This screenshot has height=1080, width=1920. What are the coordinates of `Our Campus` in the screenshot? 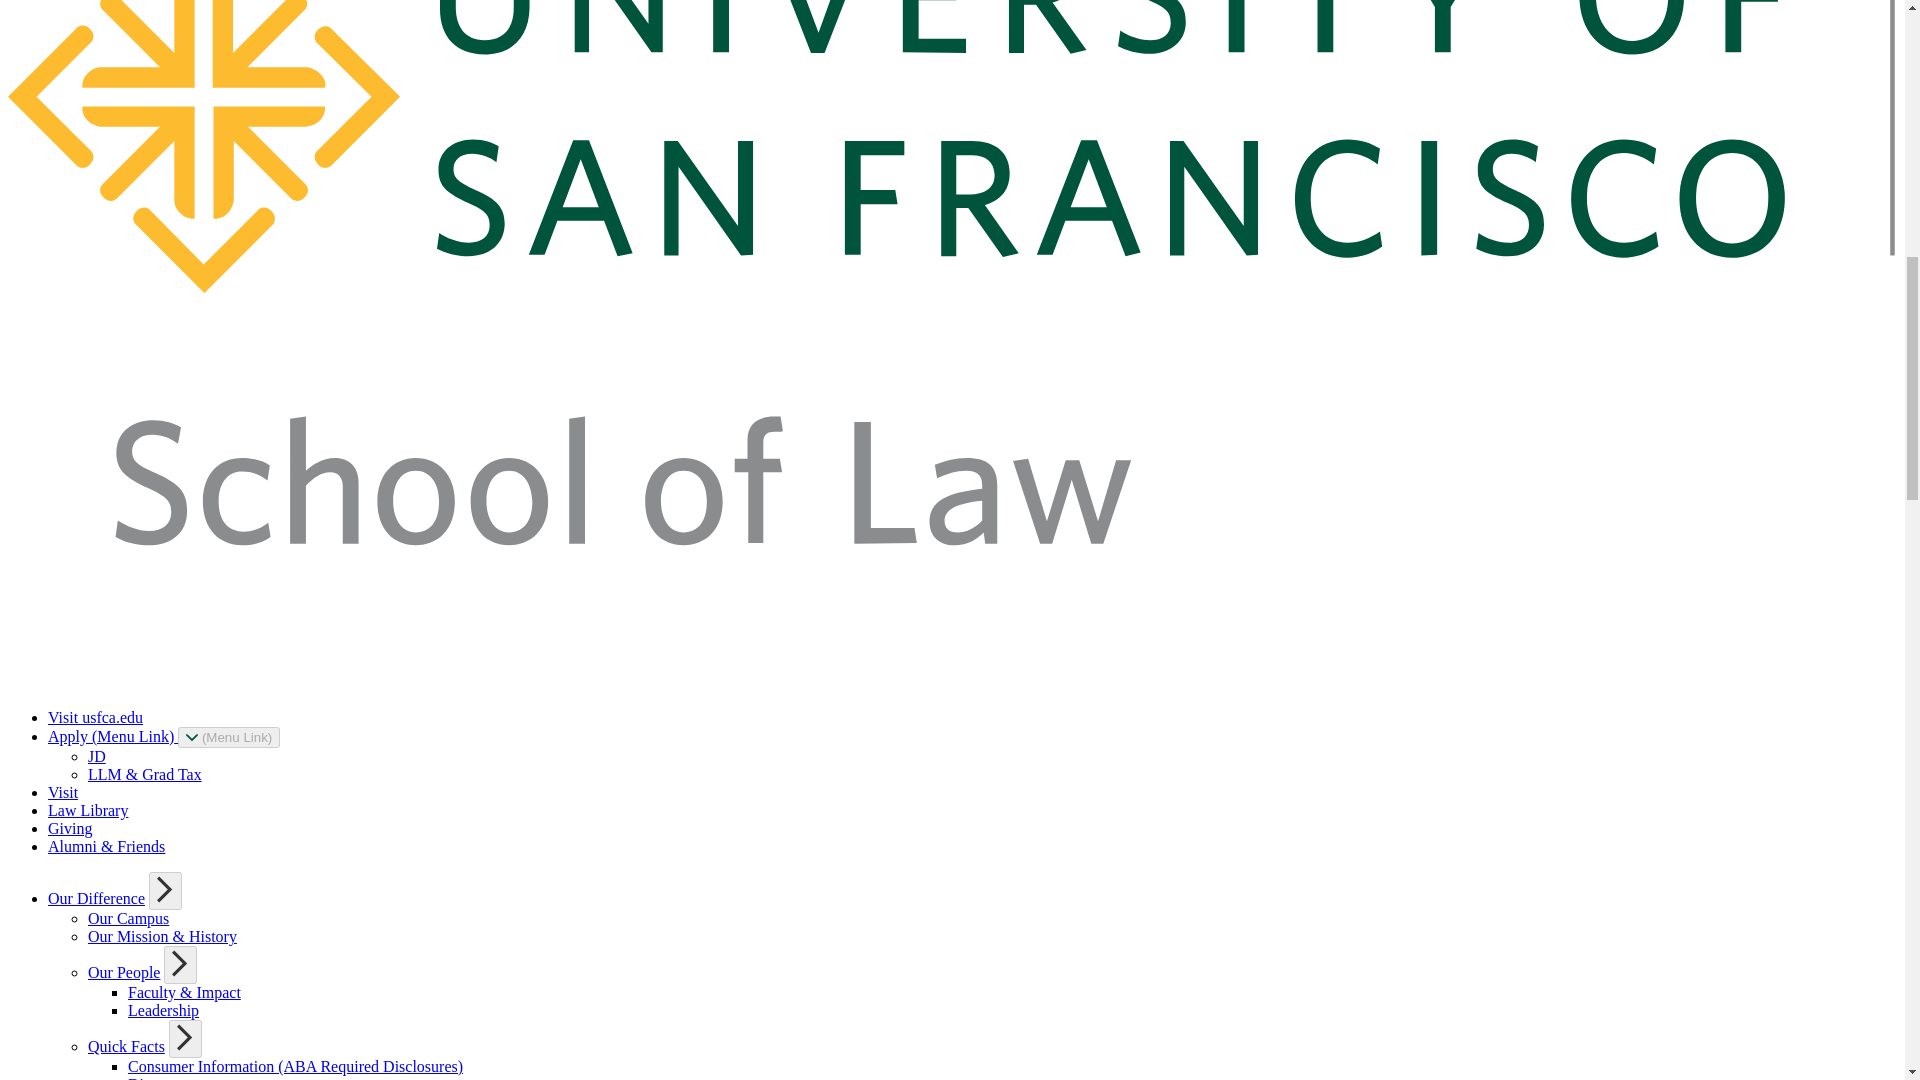 It's located at (128, 918).